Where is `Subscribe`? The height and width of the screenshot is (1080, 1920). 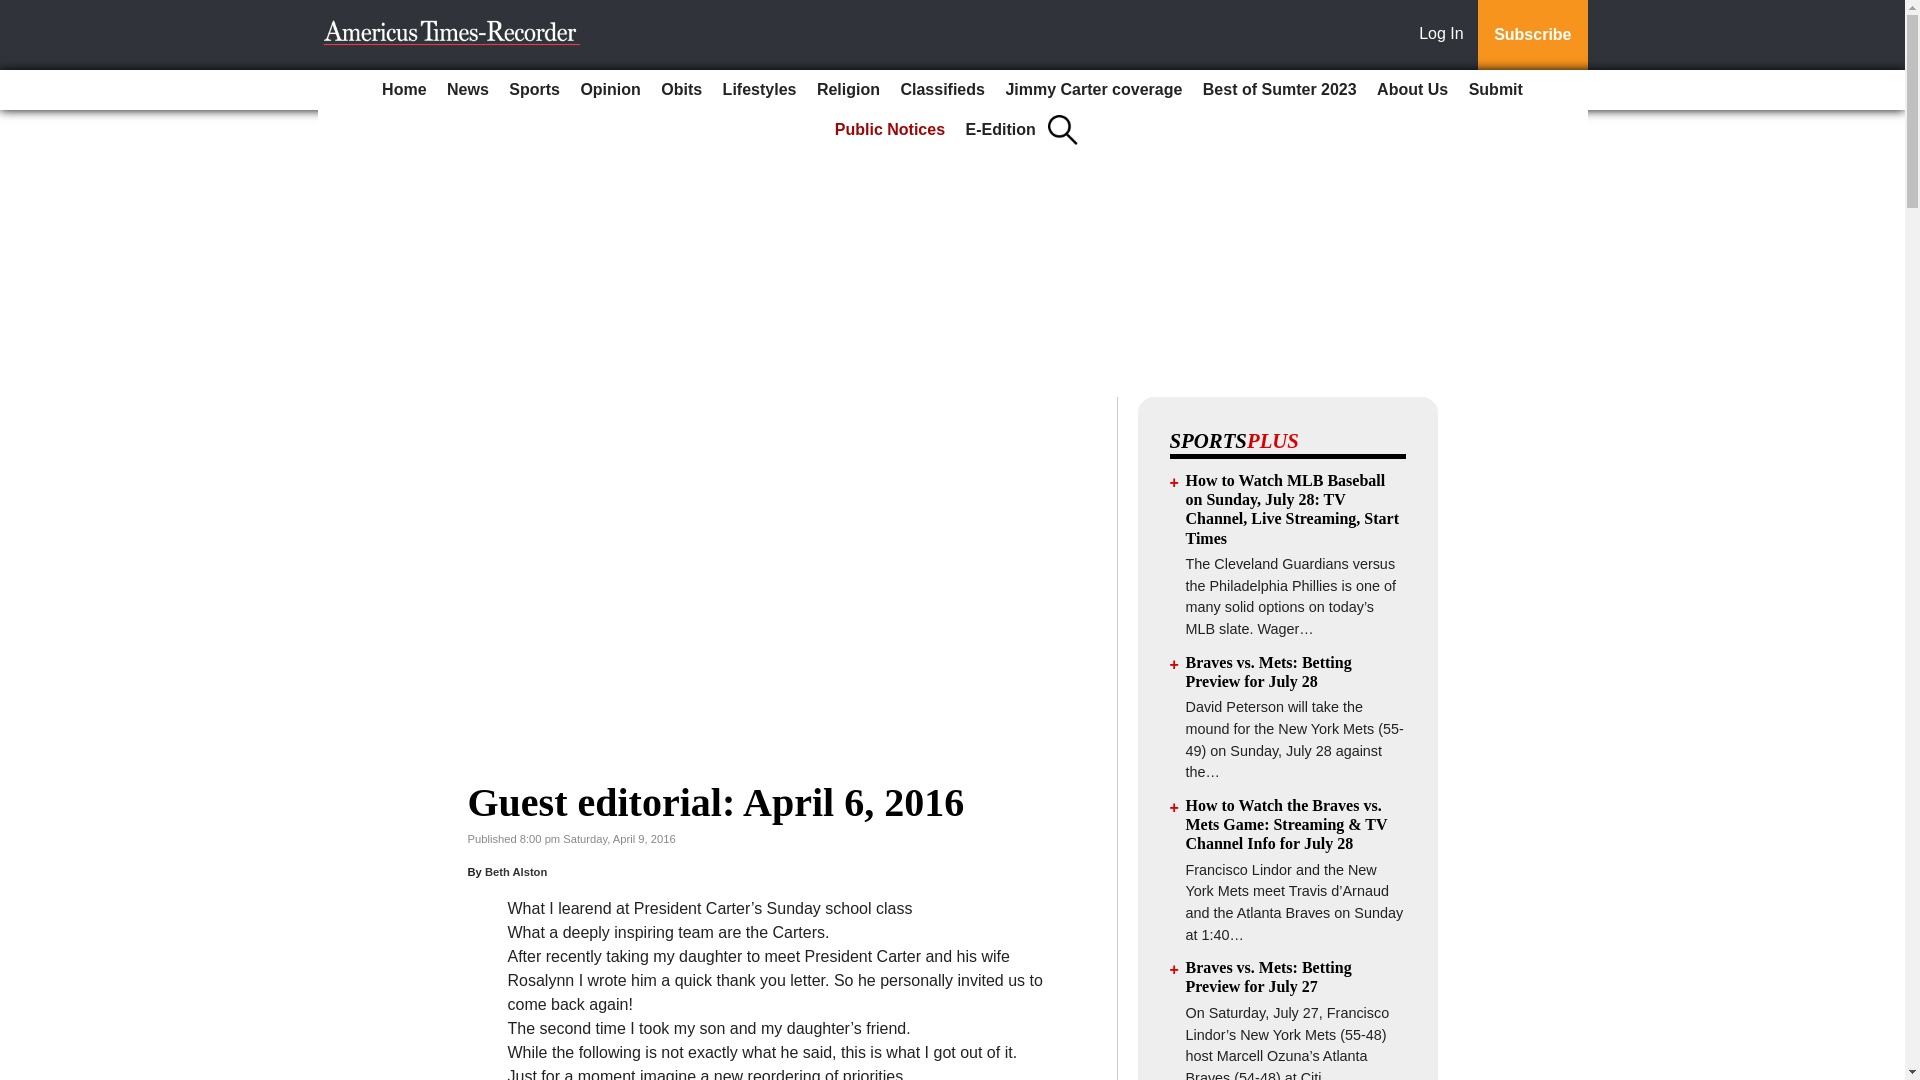
Subscribe is located at coordinates (1532, 35).